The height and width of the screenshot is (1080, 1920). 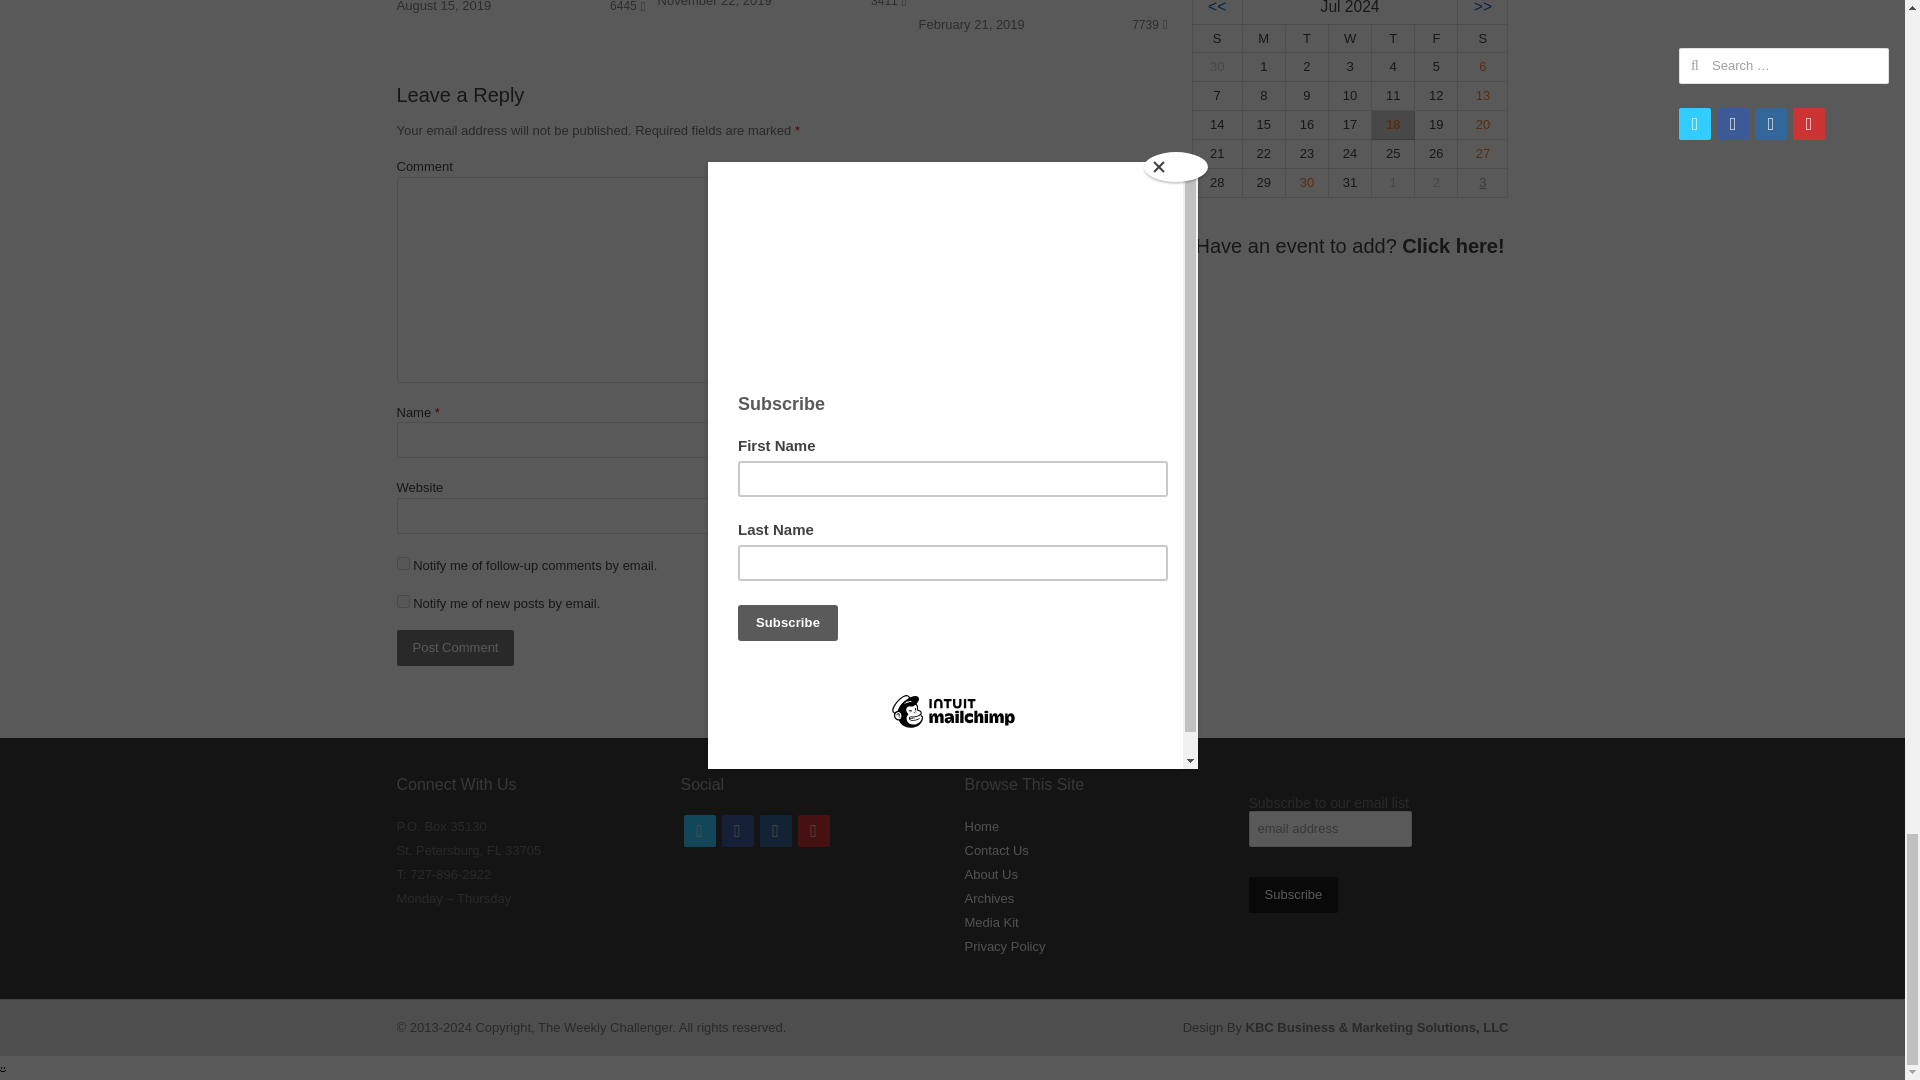 I want to click on Subscribe, so click(x=1293, y=894).